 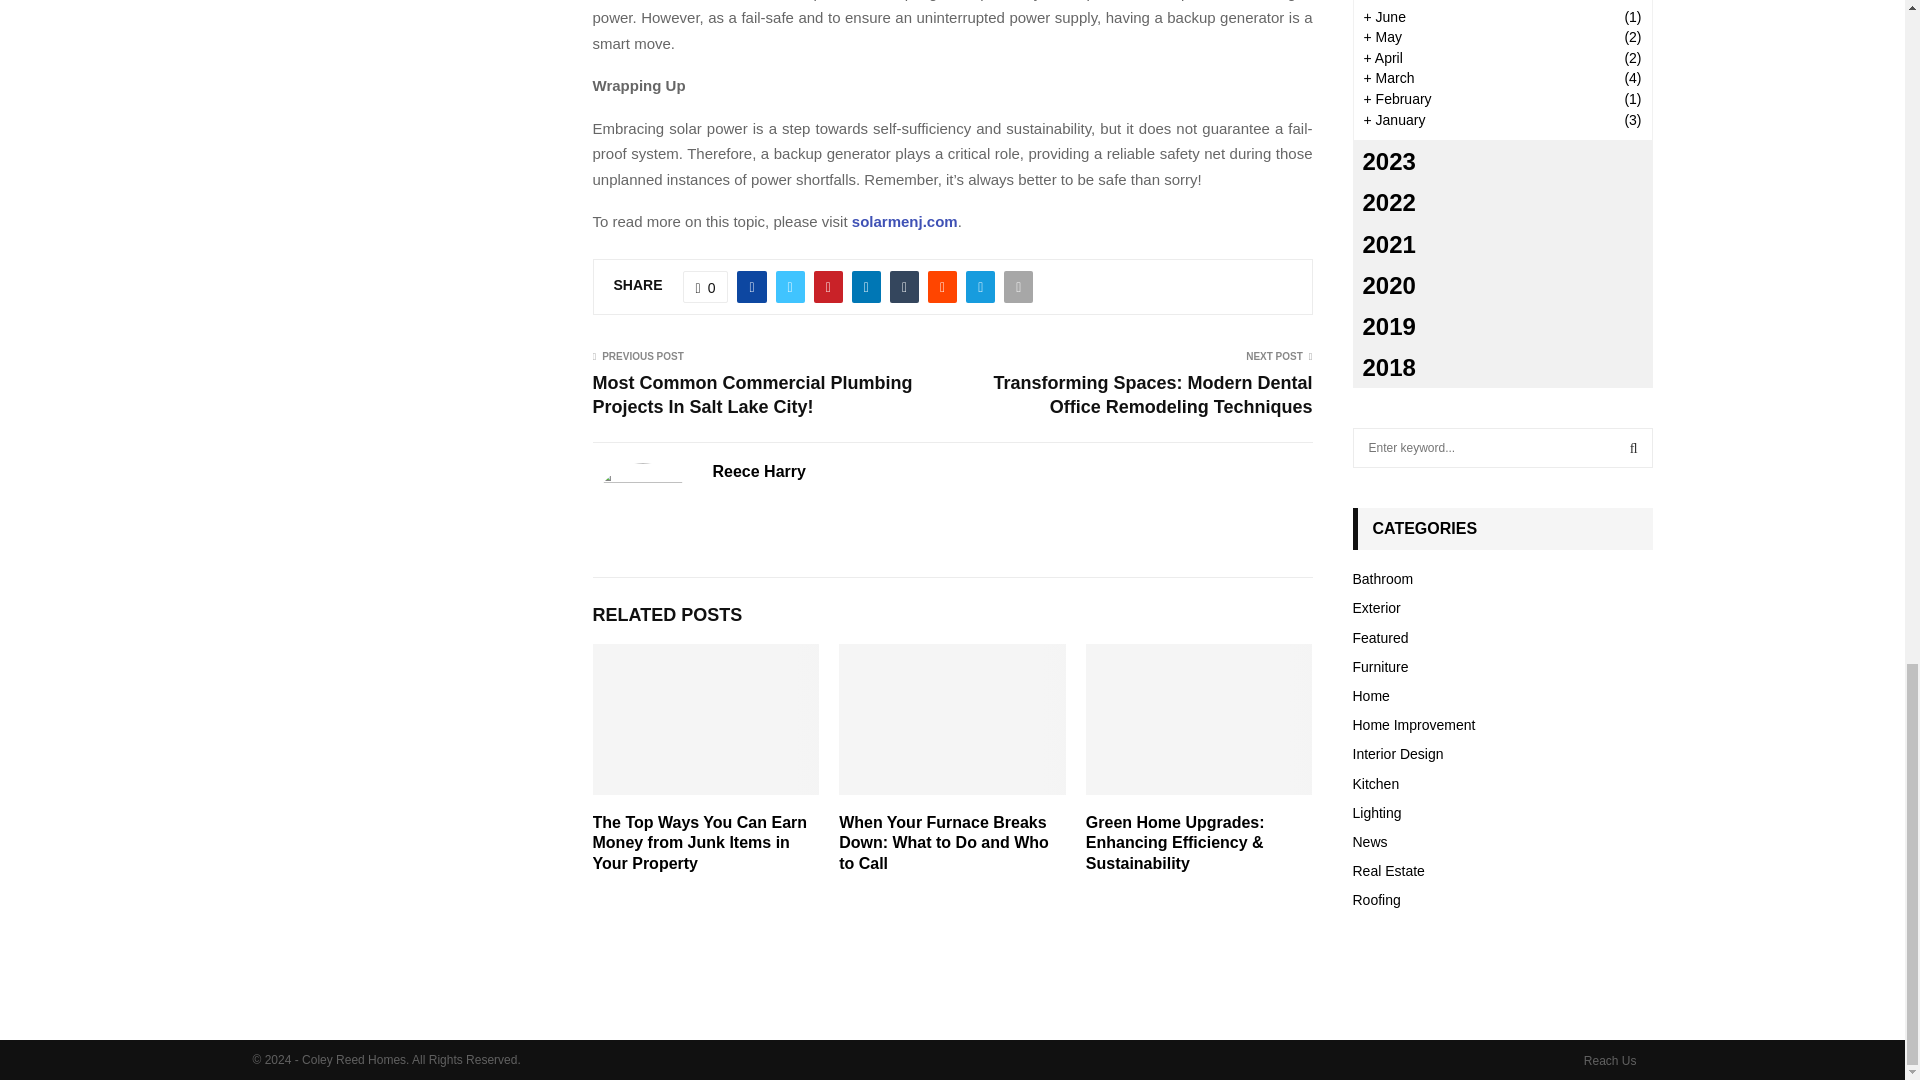 I want to click on Posts by Reece Harry, so click(x=758, y=472).